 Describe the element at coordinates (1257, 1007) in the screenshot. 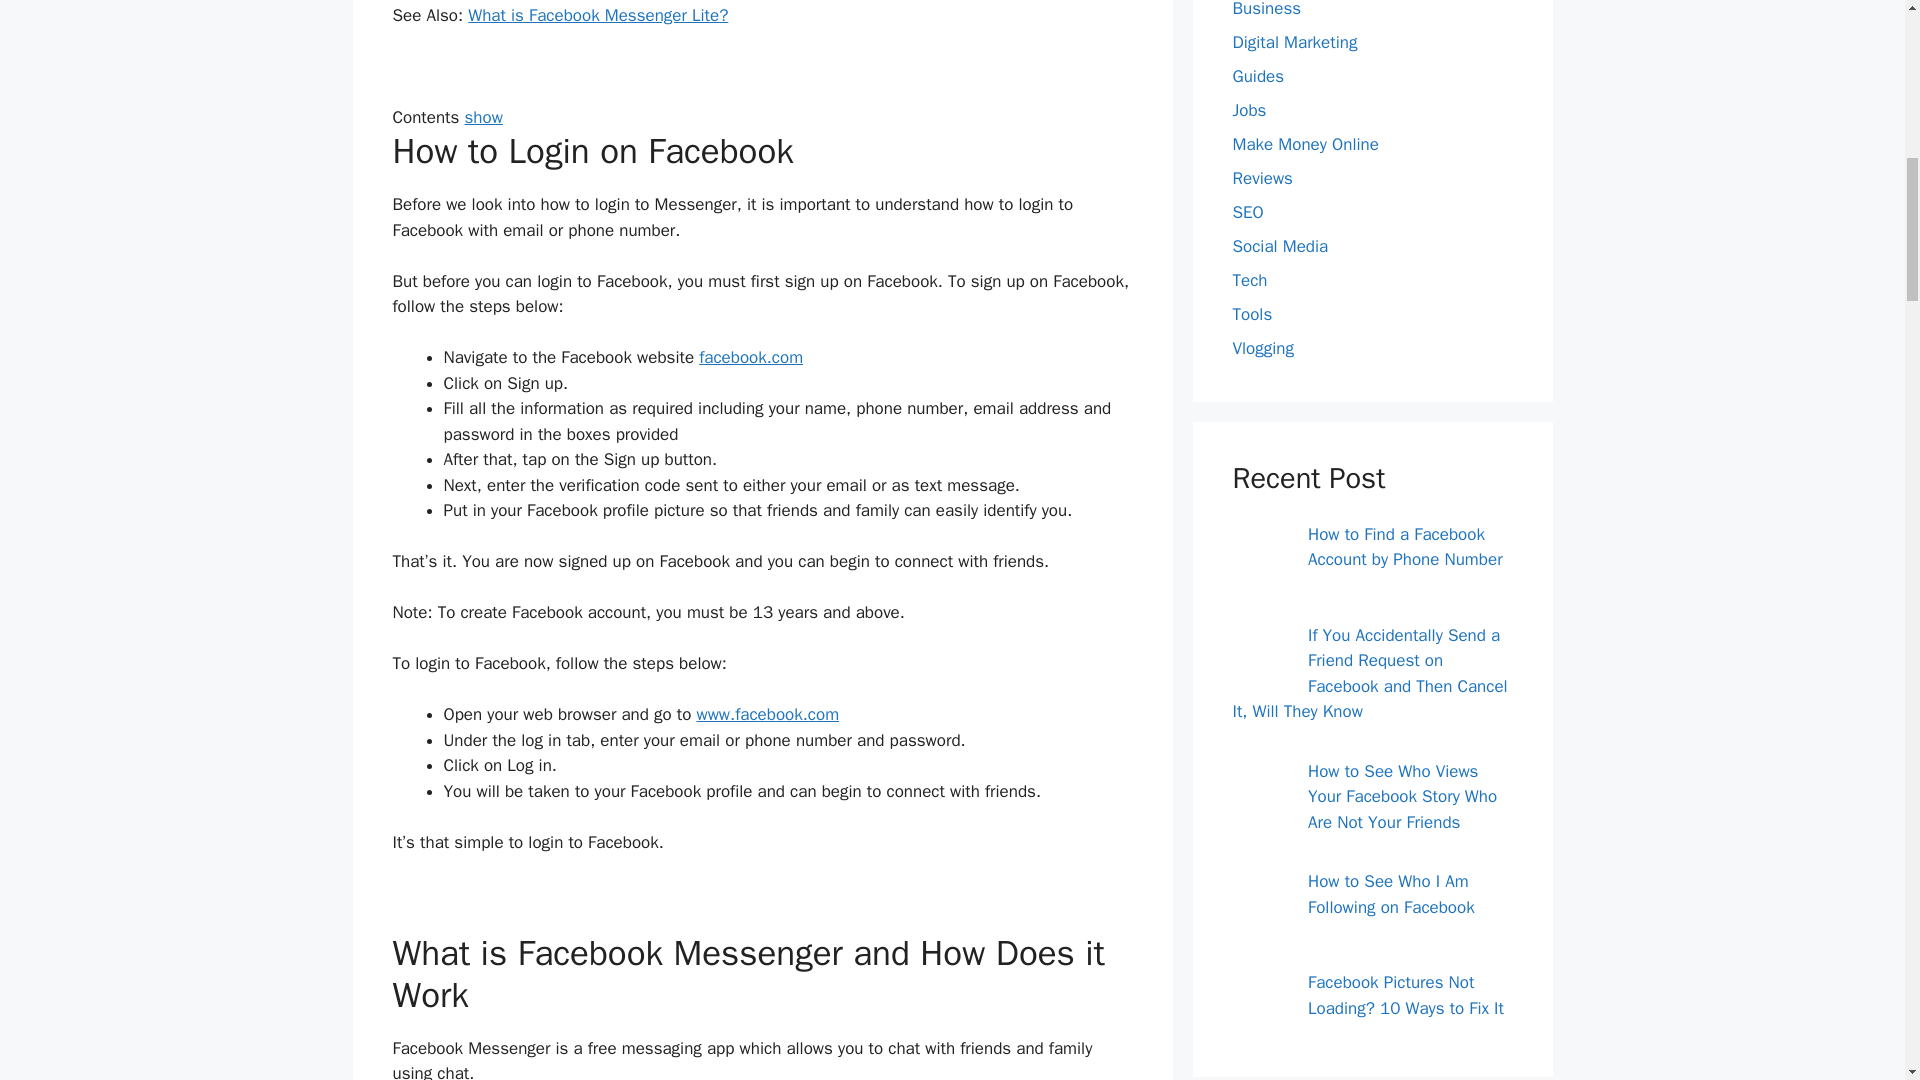

I see `Facebook Pictures Not Loading? 10 Ways to Fix It` at that location.